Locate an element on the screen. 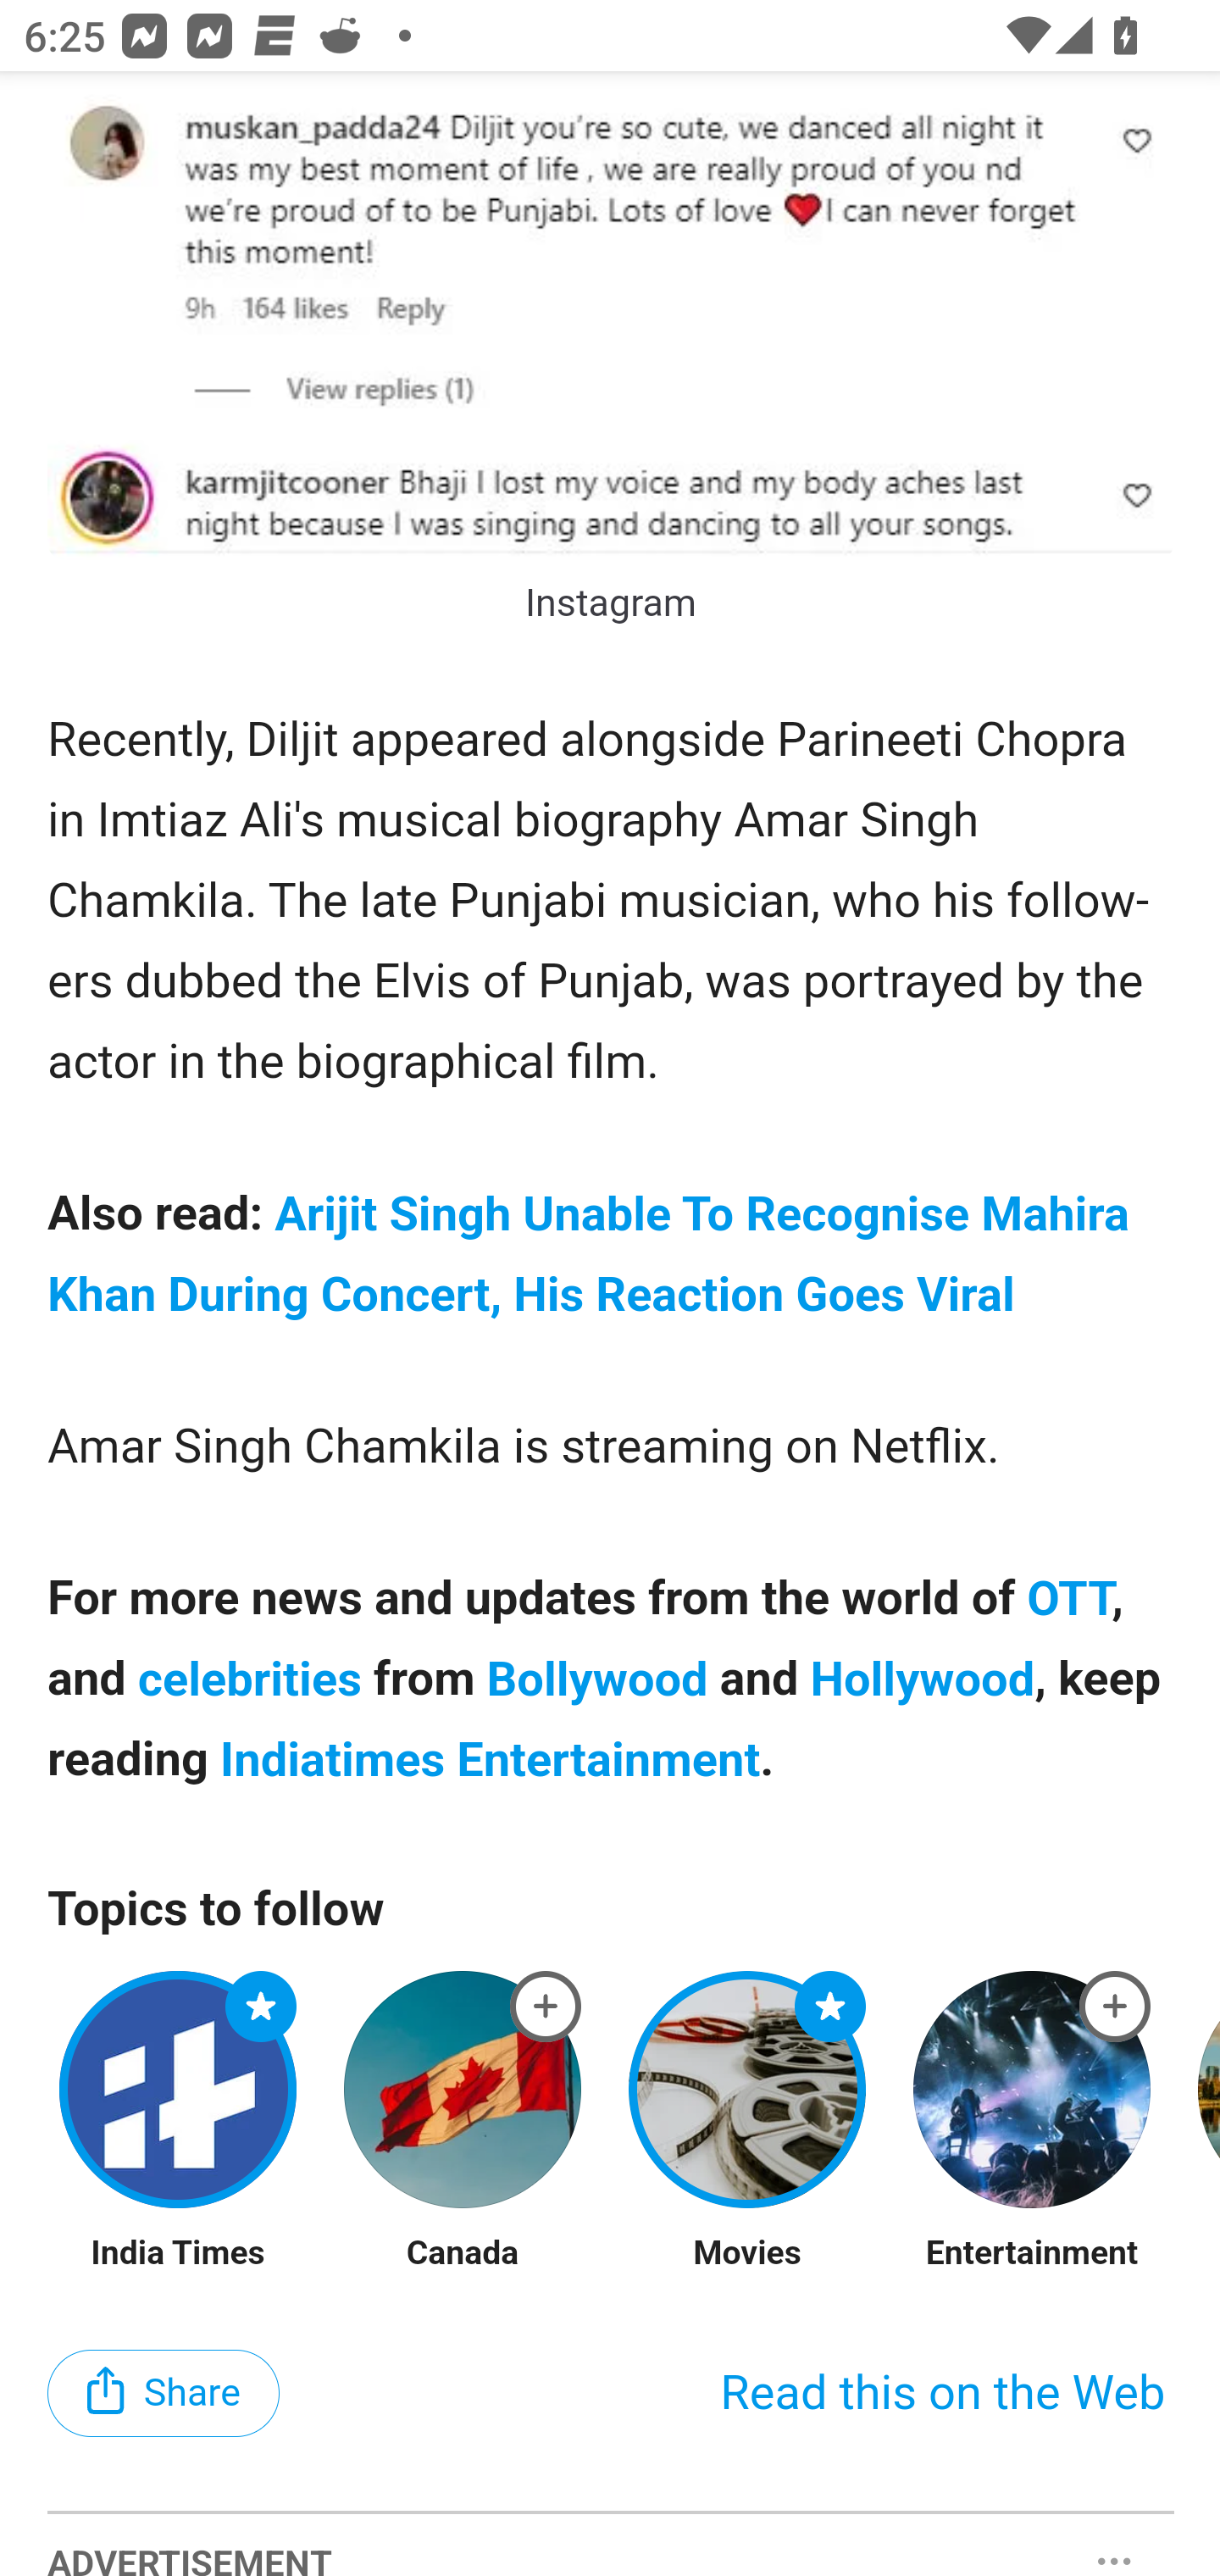 This screenshot has width=1220, height=2576. Movies is located at coordinates (746, 2256).